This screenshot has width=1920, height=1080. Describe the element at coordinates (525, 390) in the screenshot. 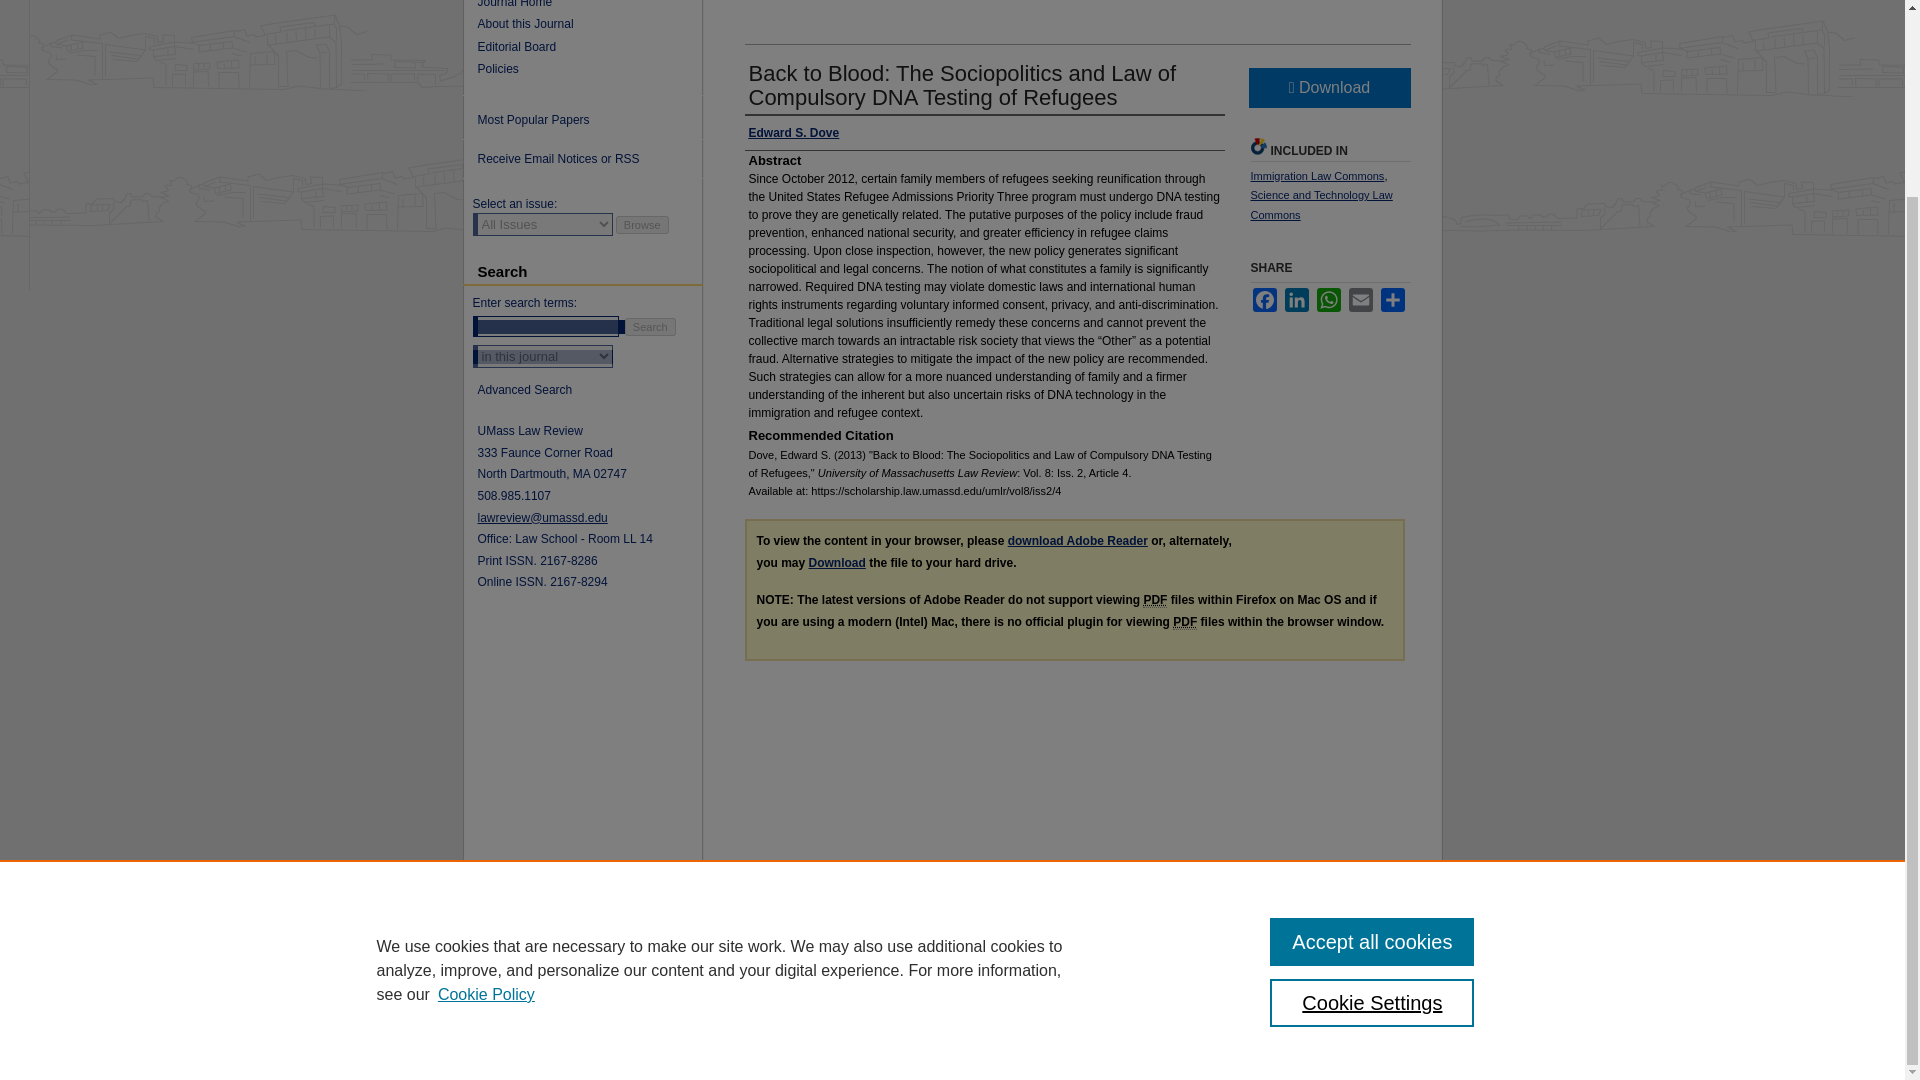

I see `Advanced Search` at that location.